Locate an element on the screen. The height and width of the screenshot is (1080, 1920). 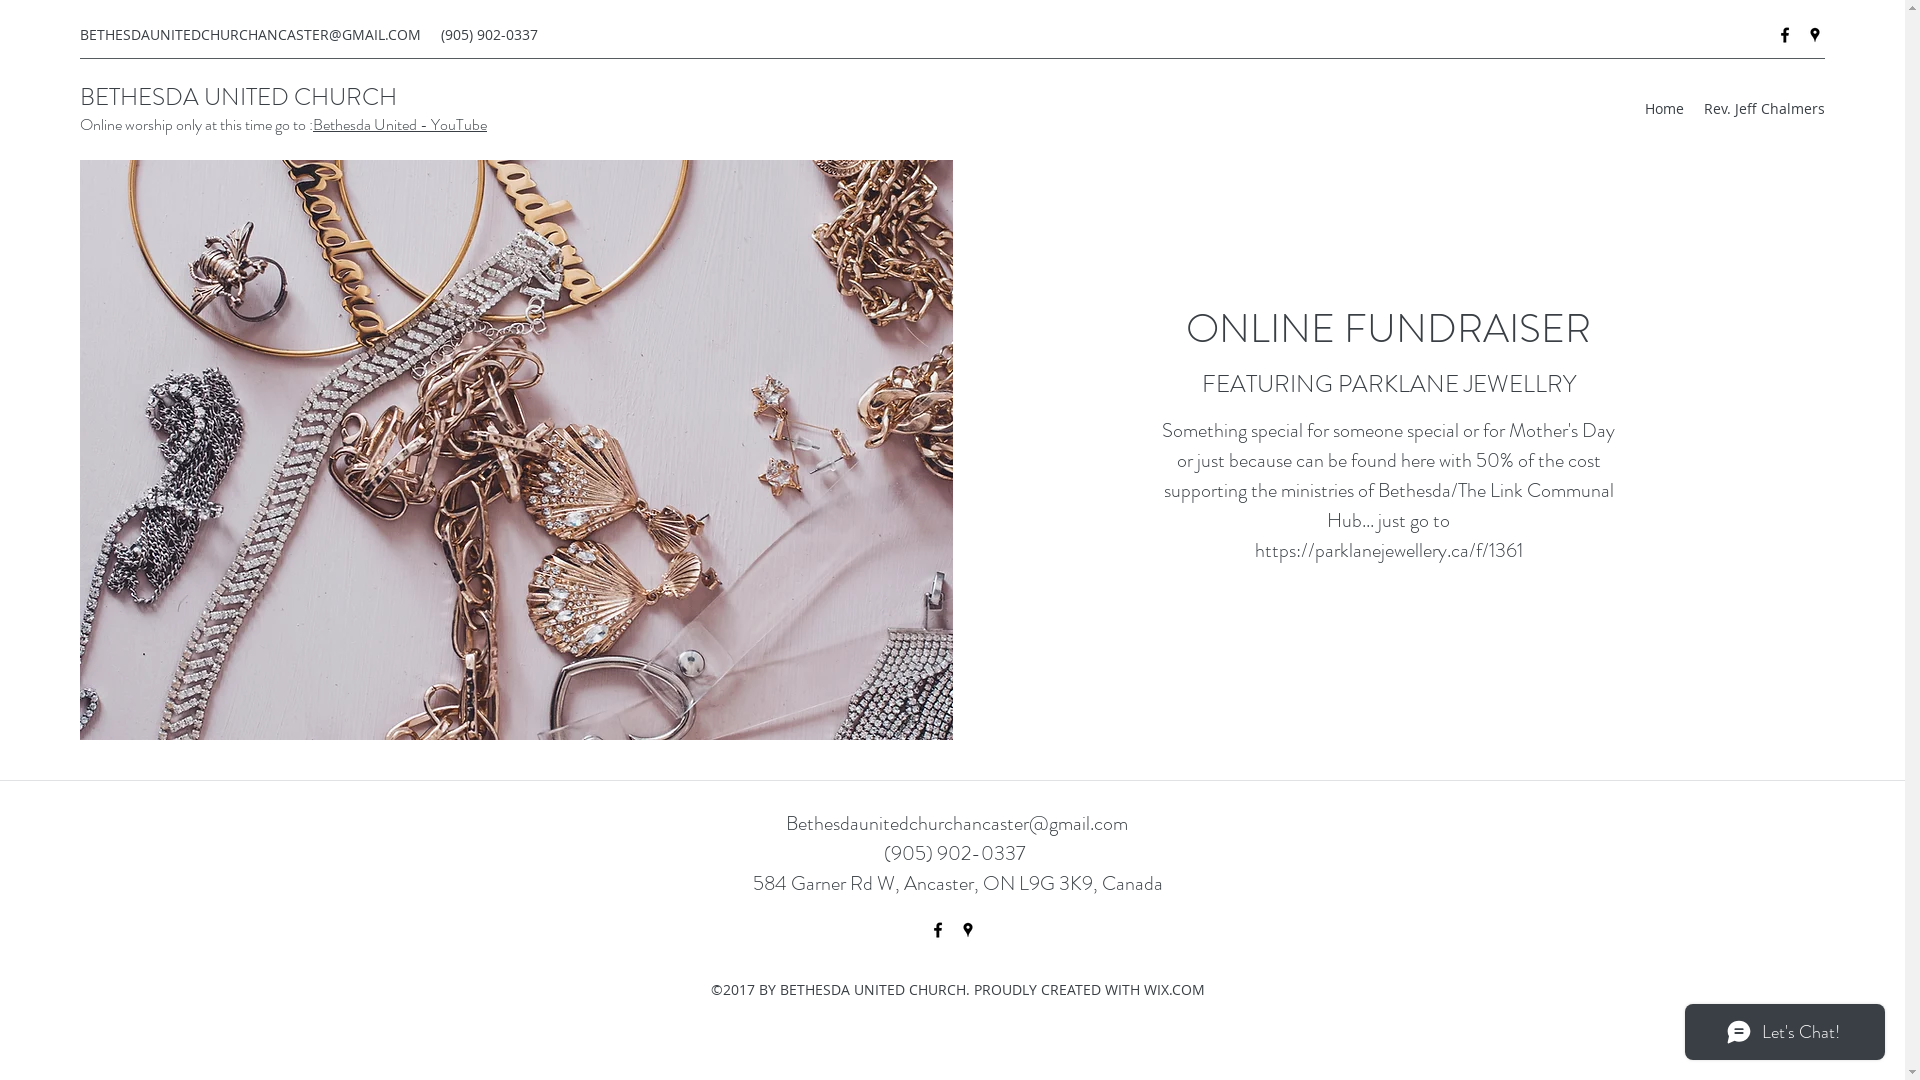
Rev. Jeff Chalmers is located at coordinates (1764, 109).